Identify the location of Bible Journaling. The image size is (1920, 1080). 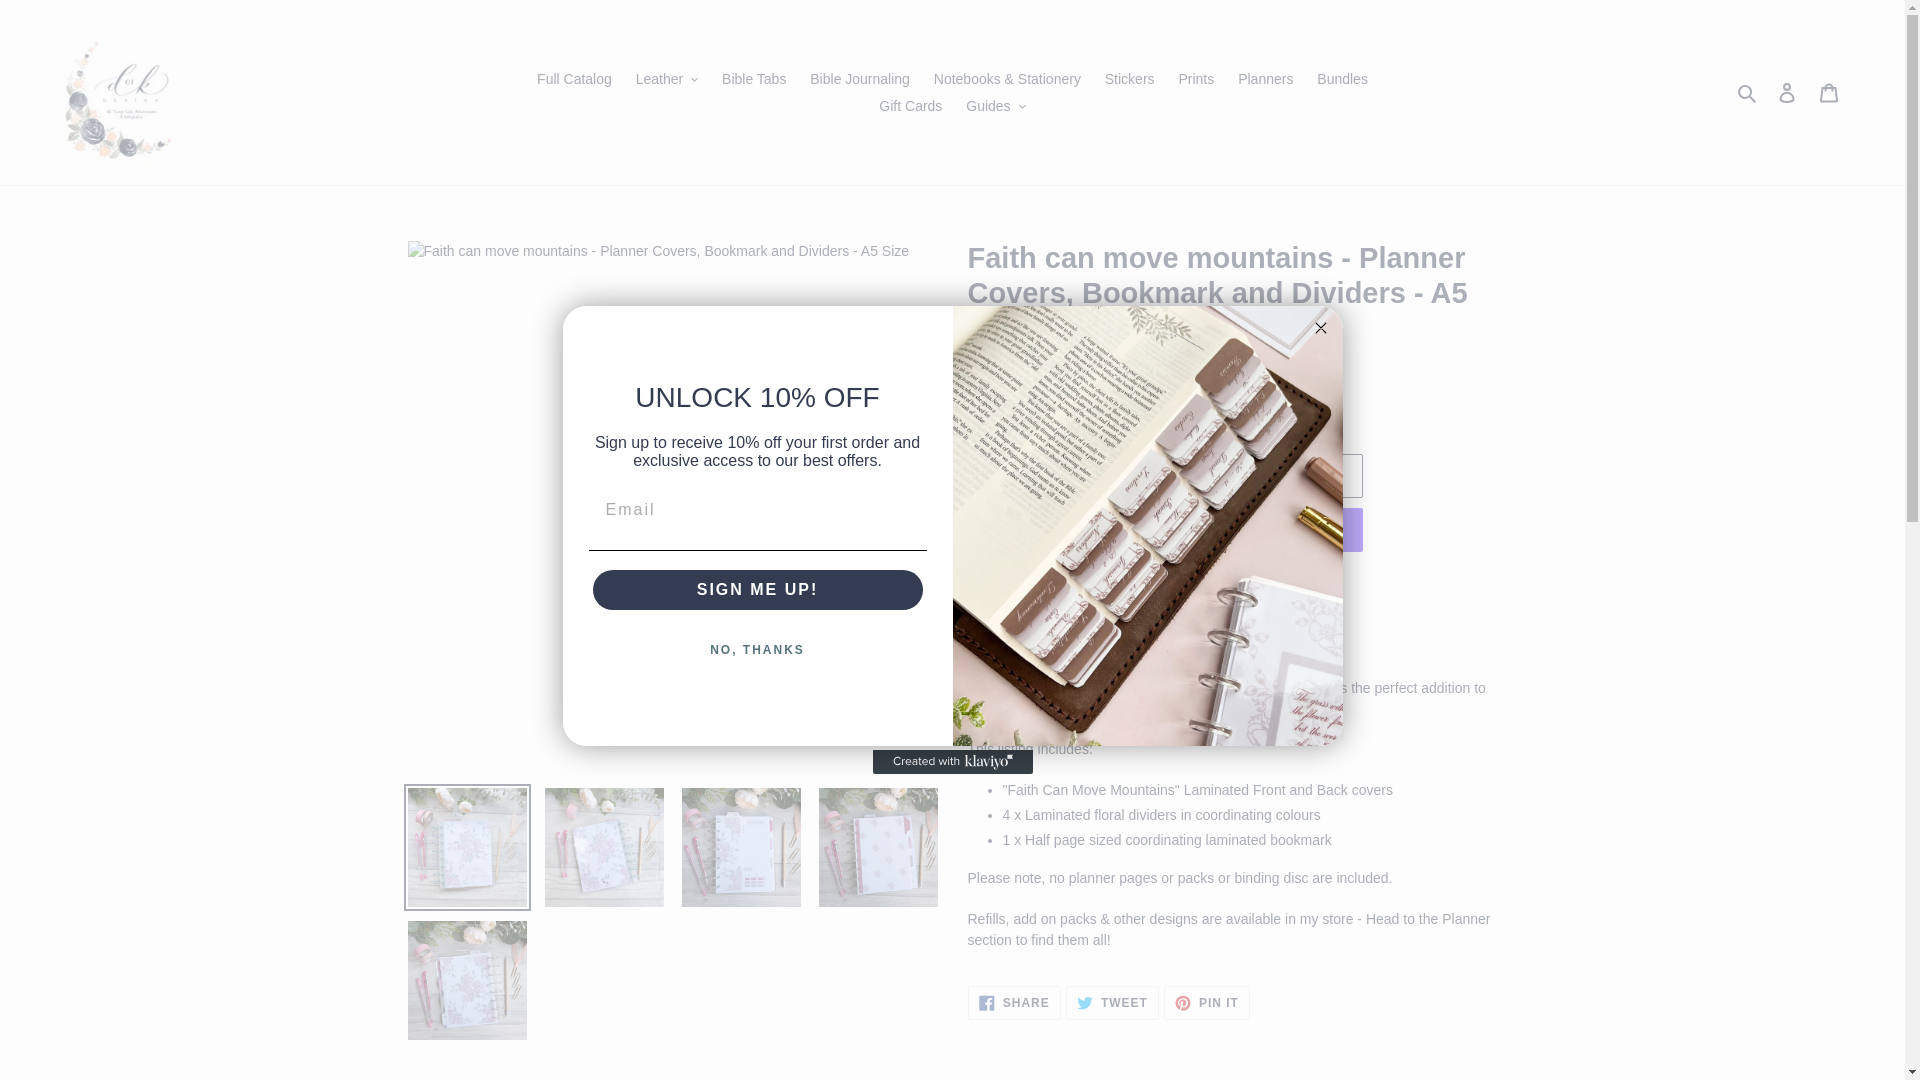
(860, 78).